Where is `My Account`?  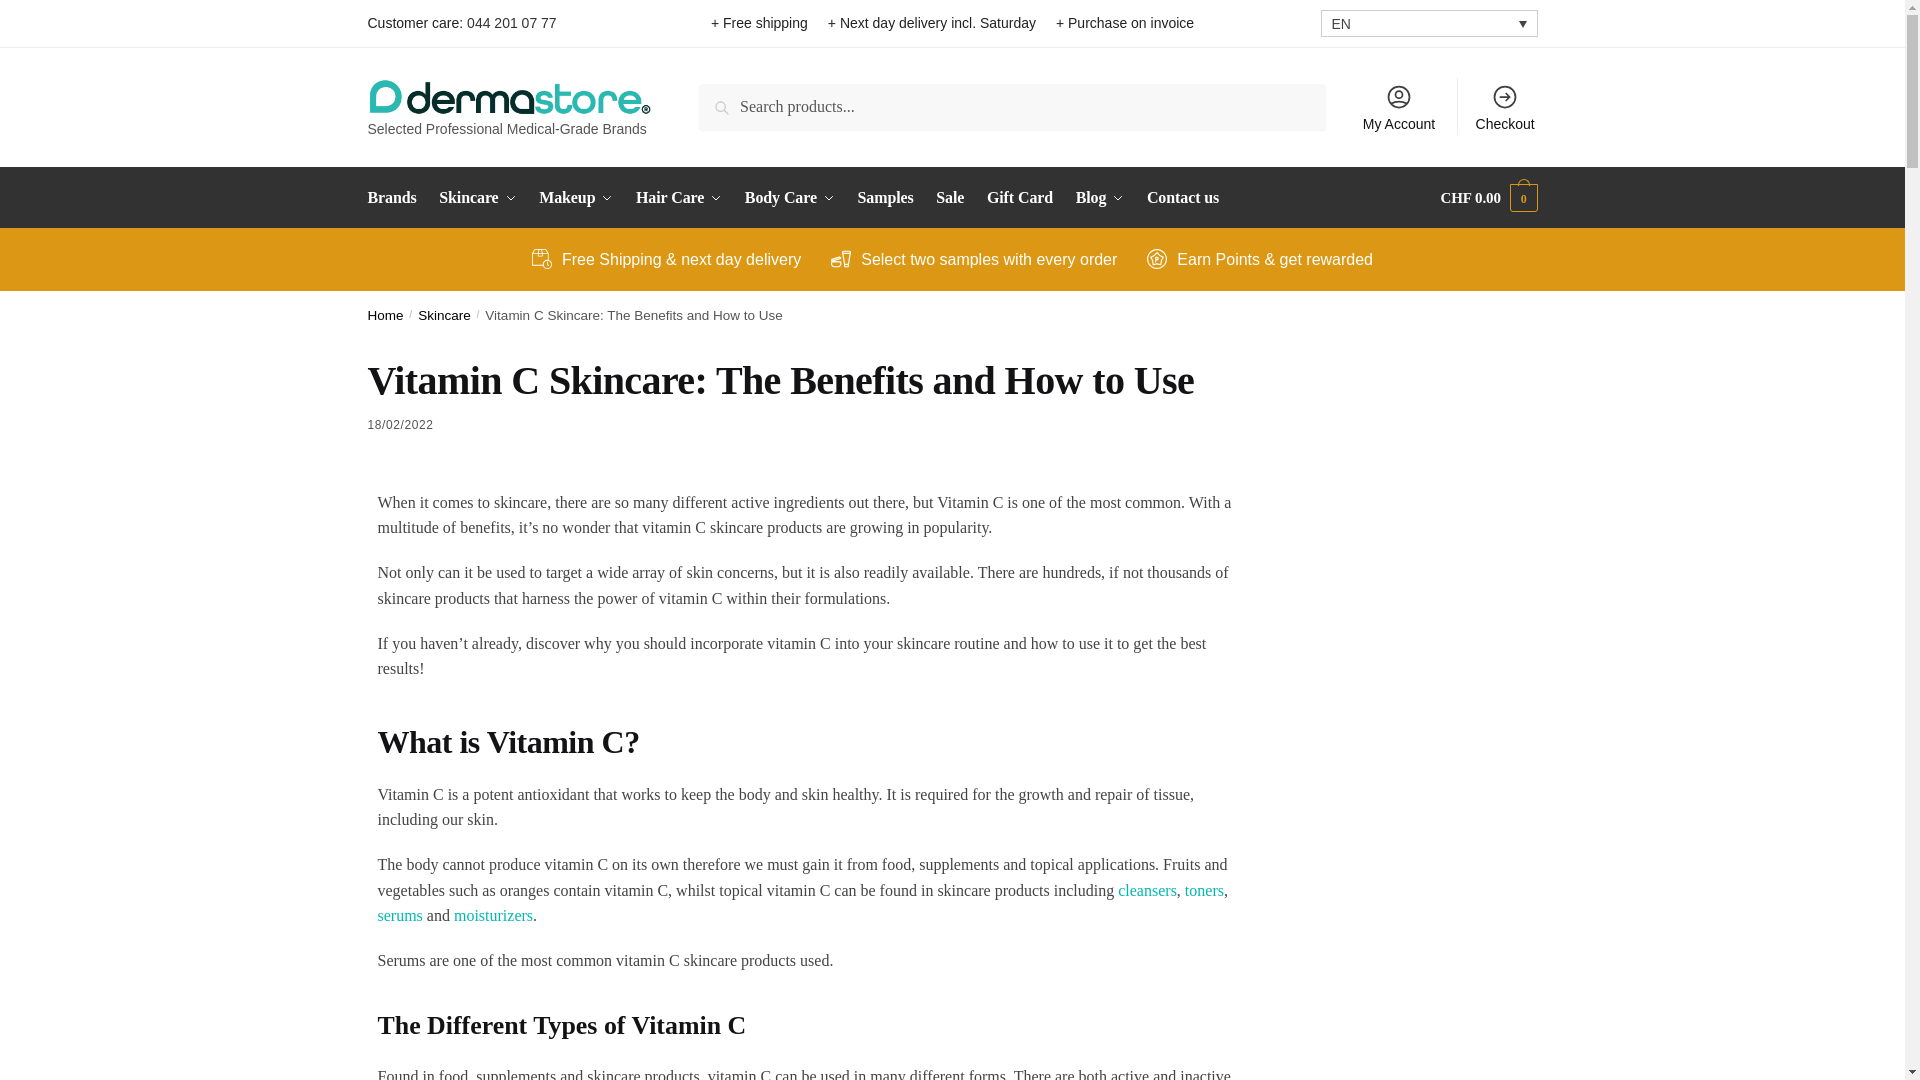
My Account is located at coordinates (1399, 106).